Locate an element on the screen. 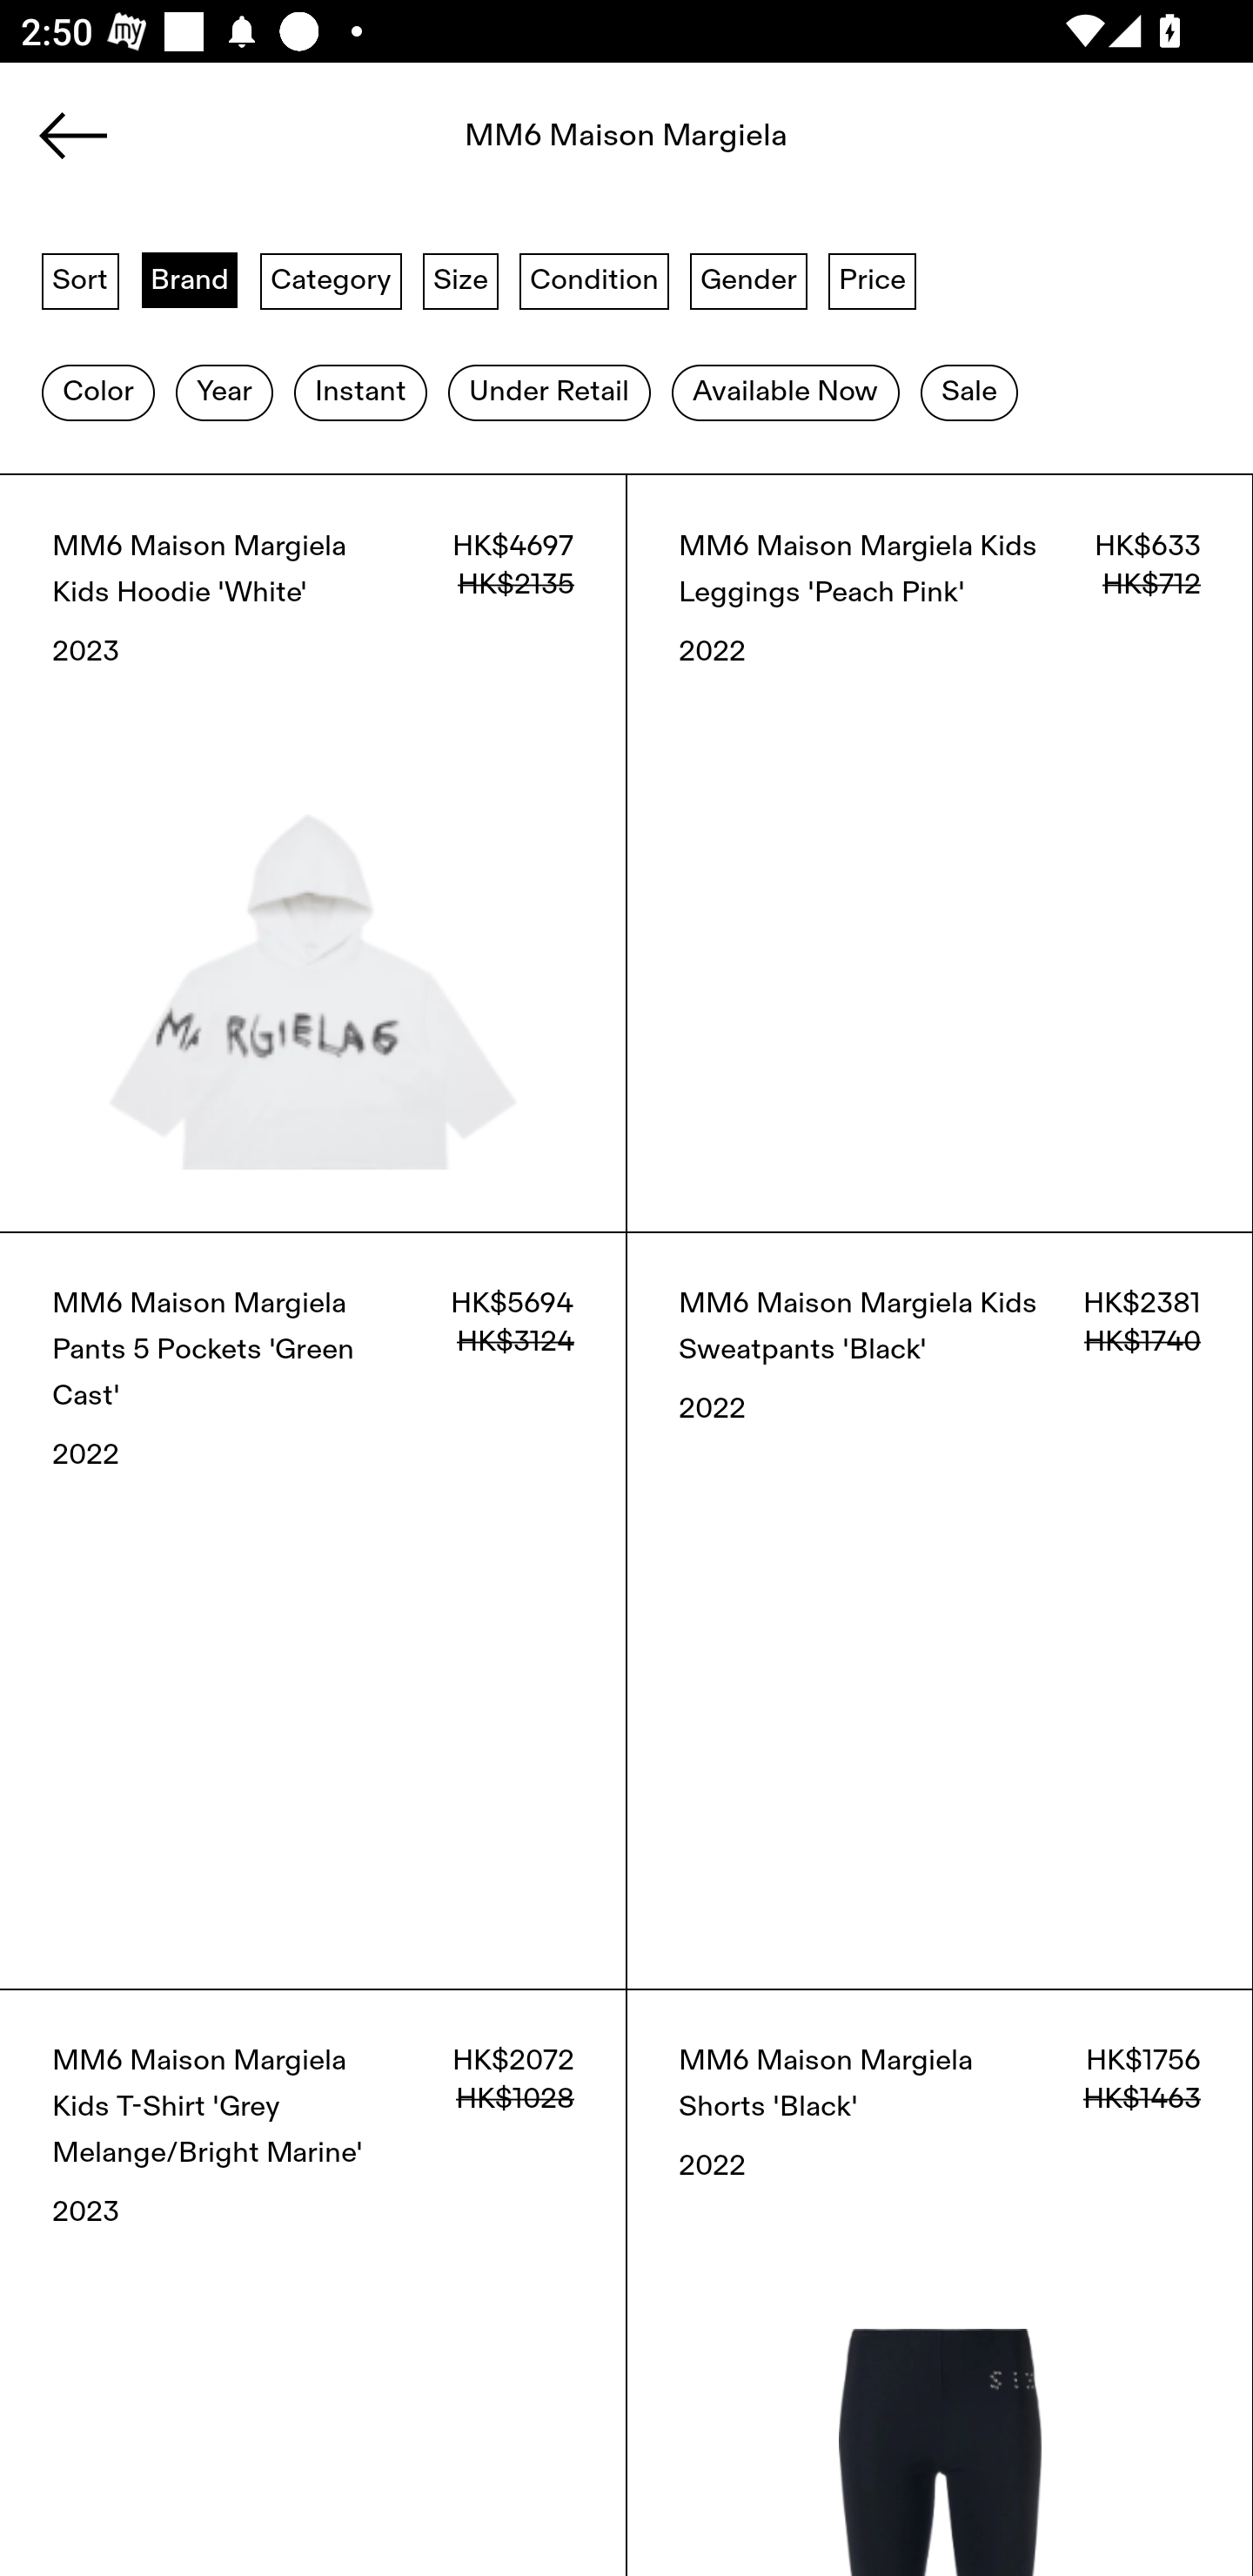  Instant is located at coordinates (360, 392).